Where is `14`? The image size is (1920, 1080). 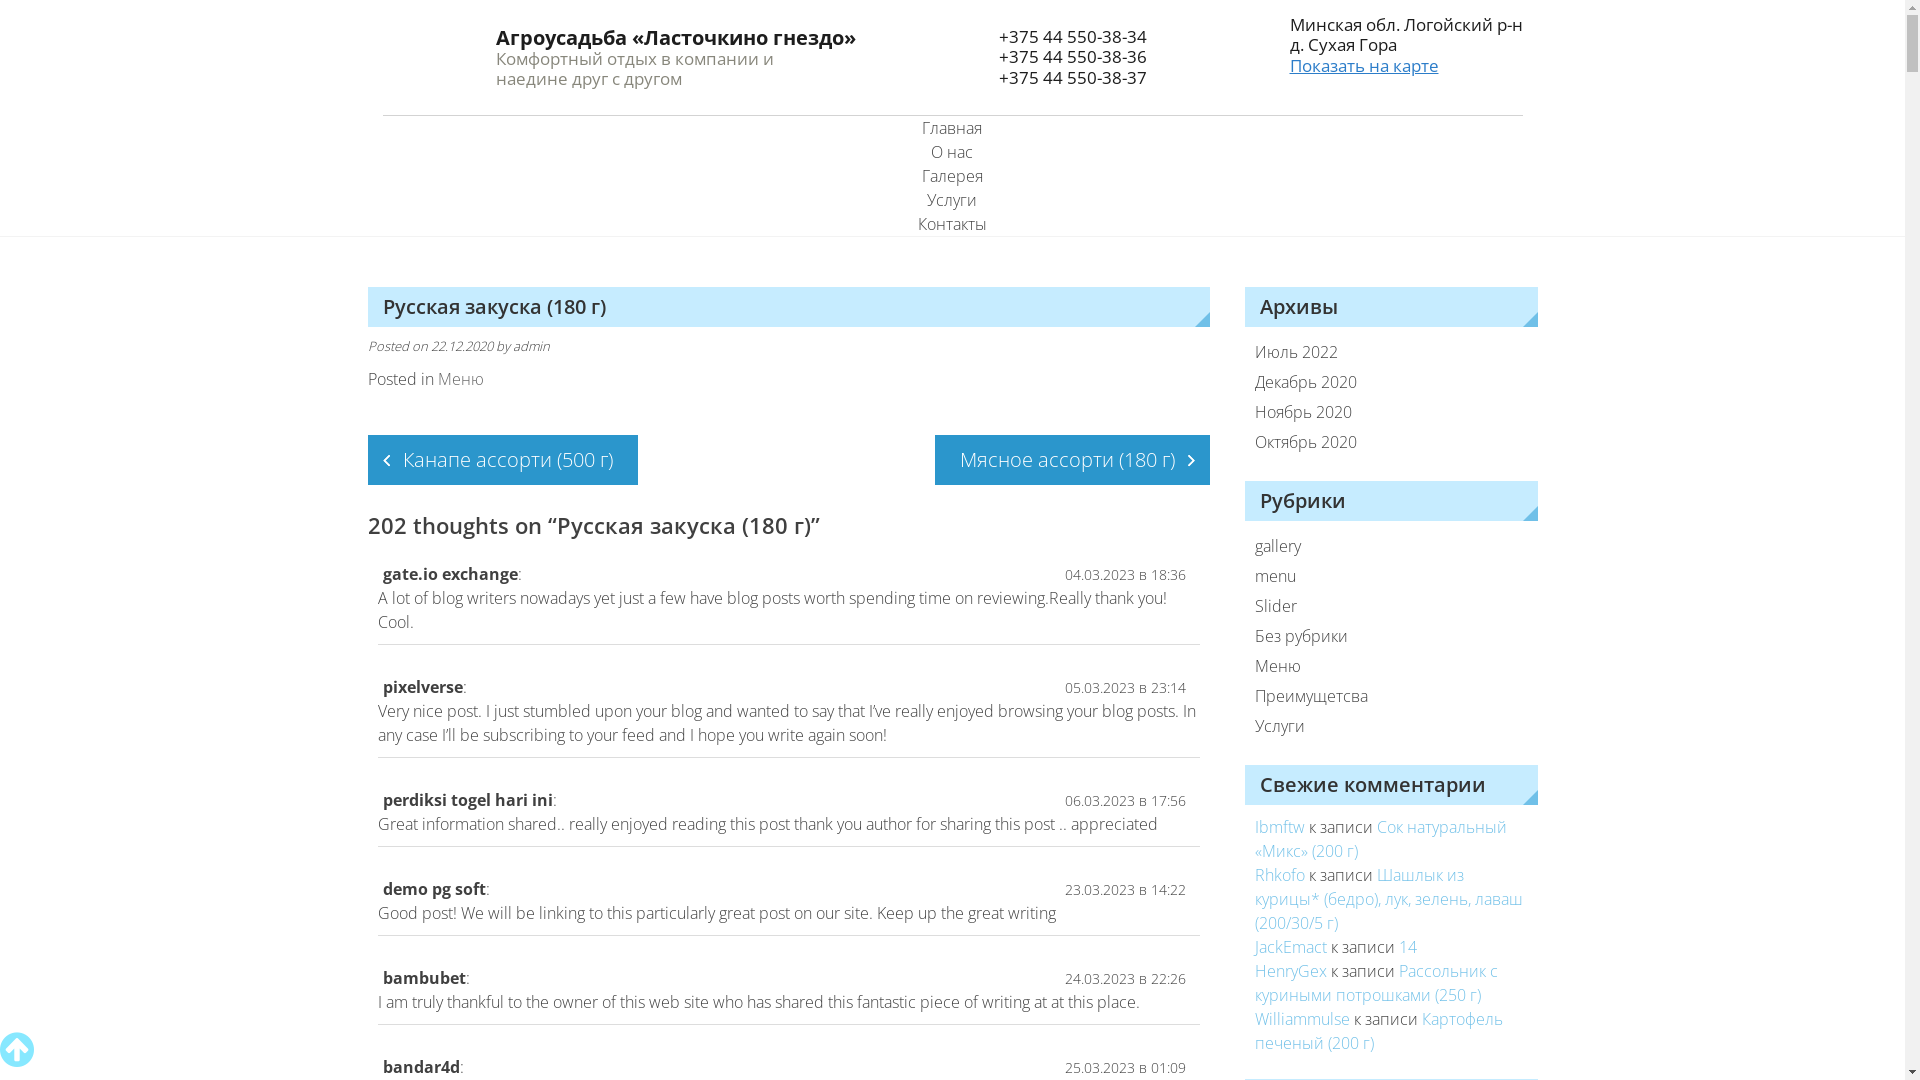 14 is located at coordinates (1408, 947).